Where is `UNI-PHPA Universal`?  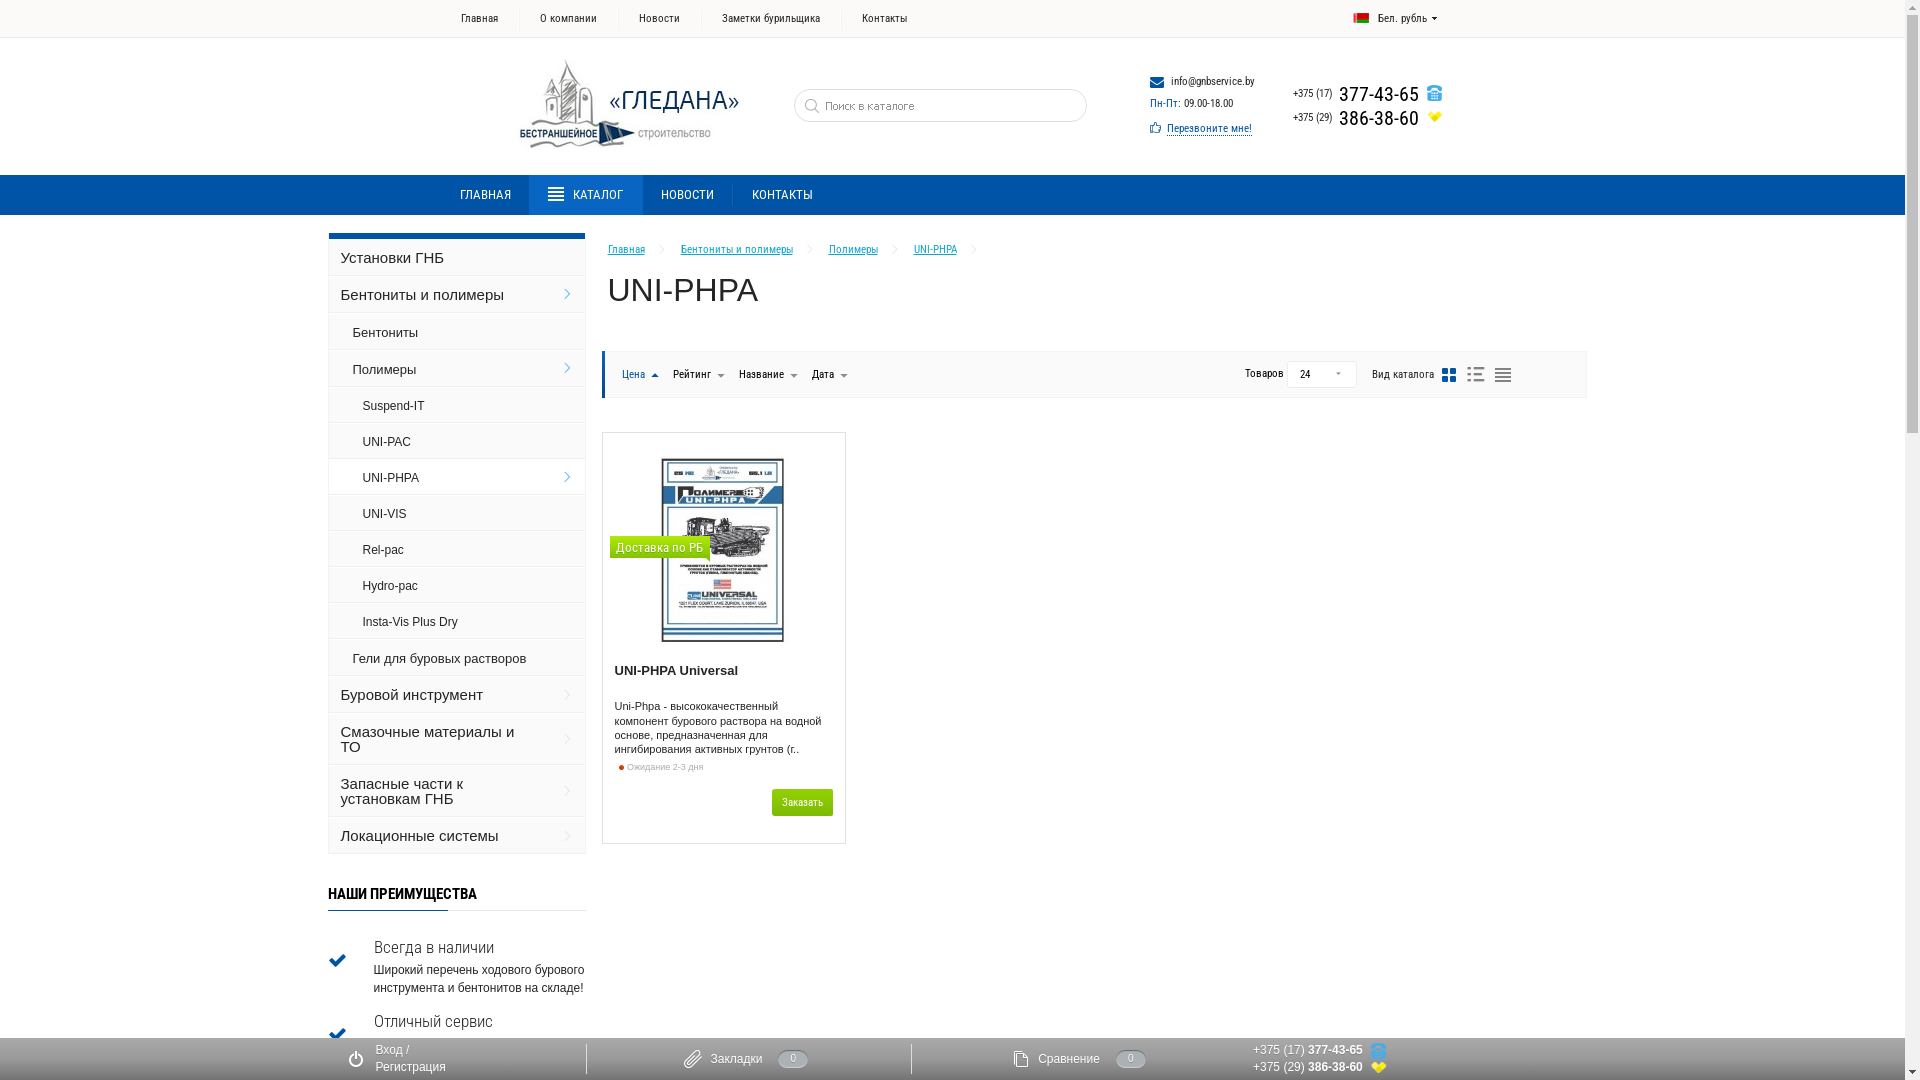
UNI-PHPA Universal is located at coordinates (723, 551).